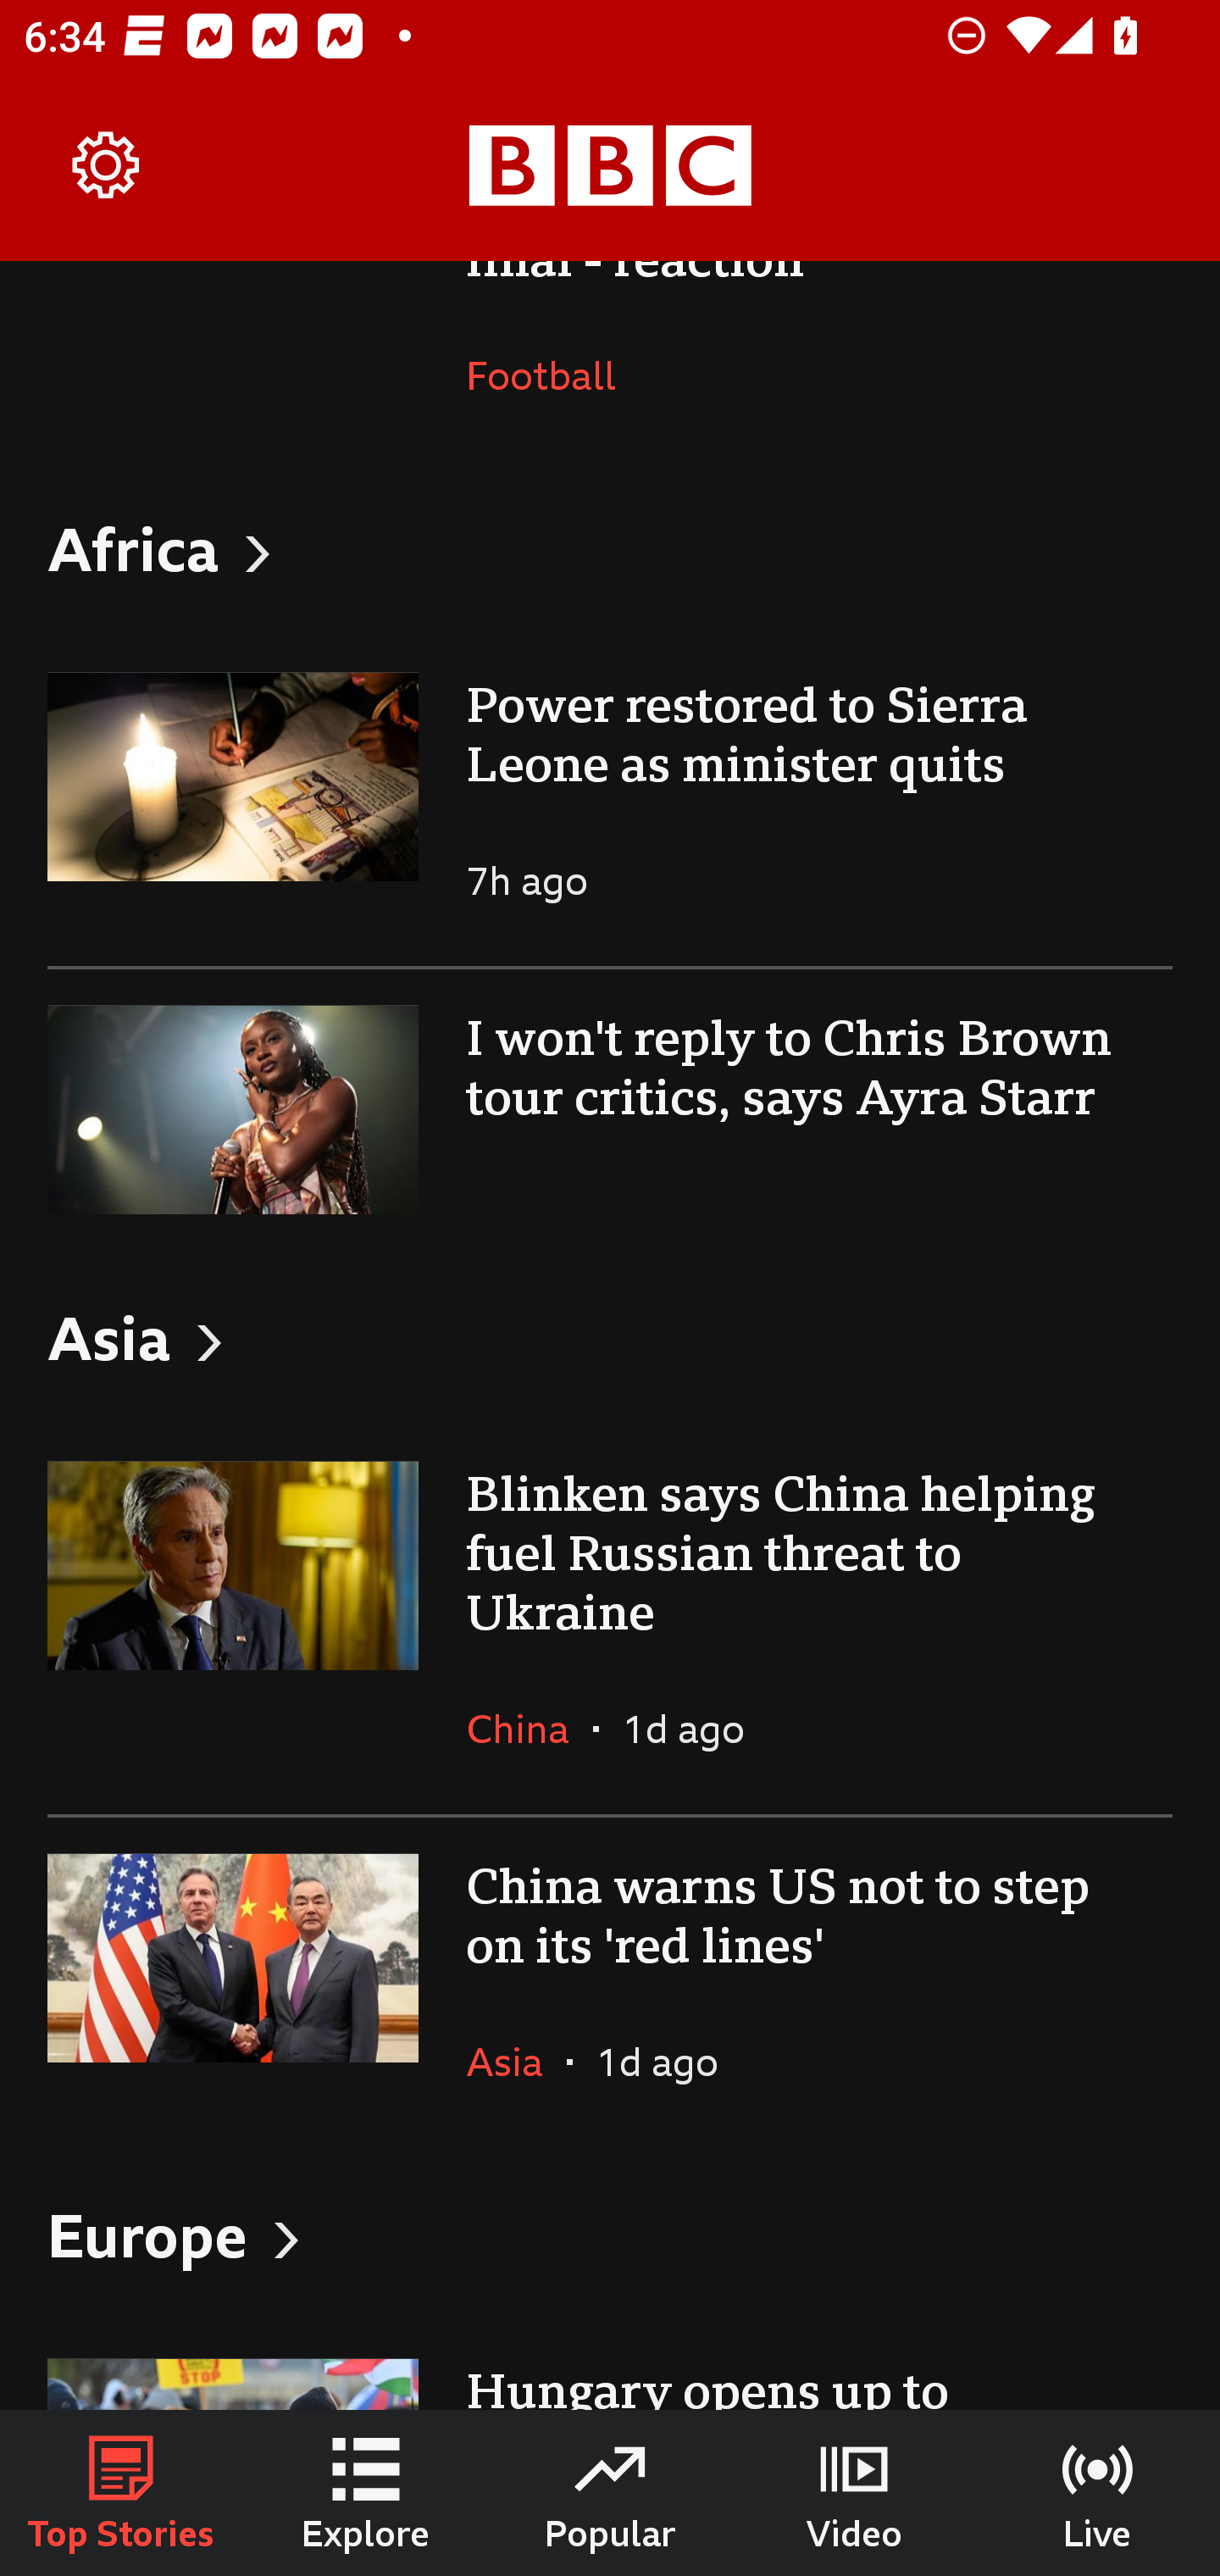  Describe the element at coordinates (366, 2493) in the screenshot. I see `Explore` at that location.